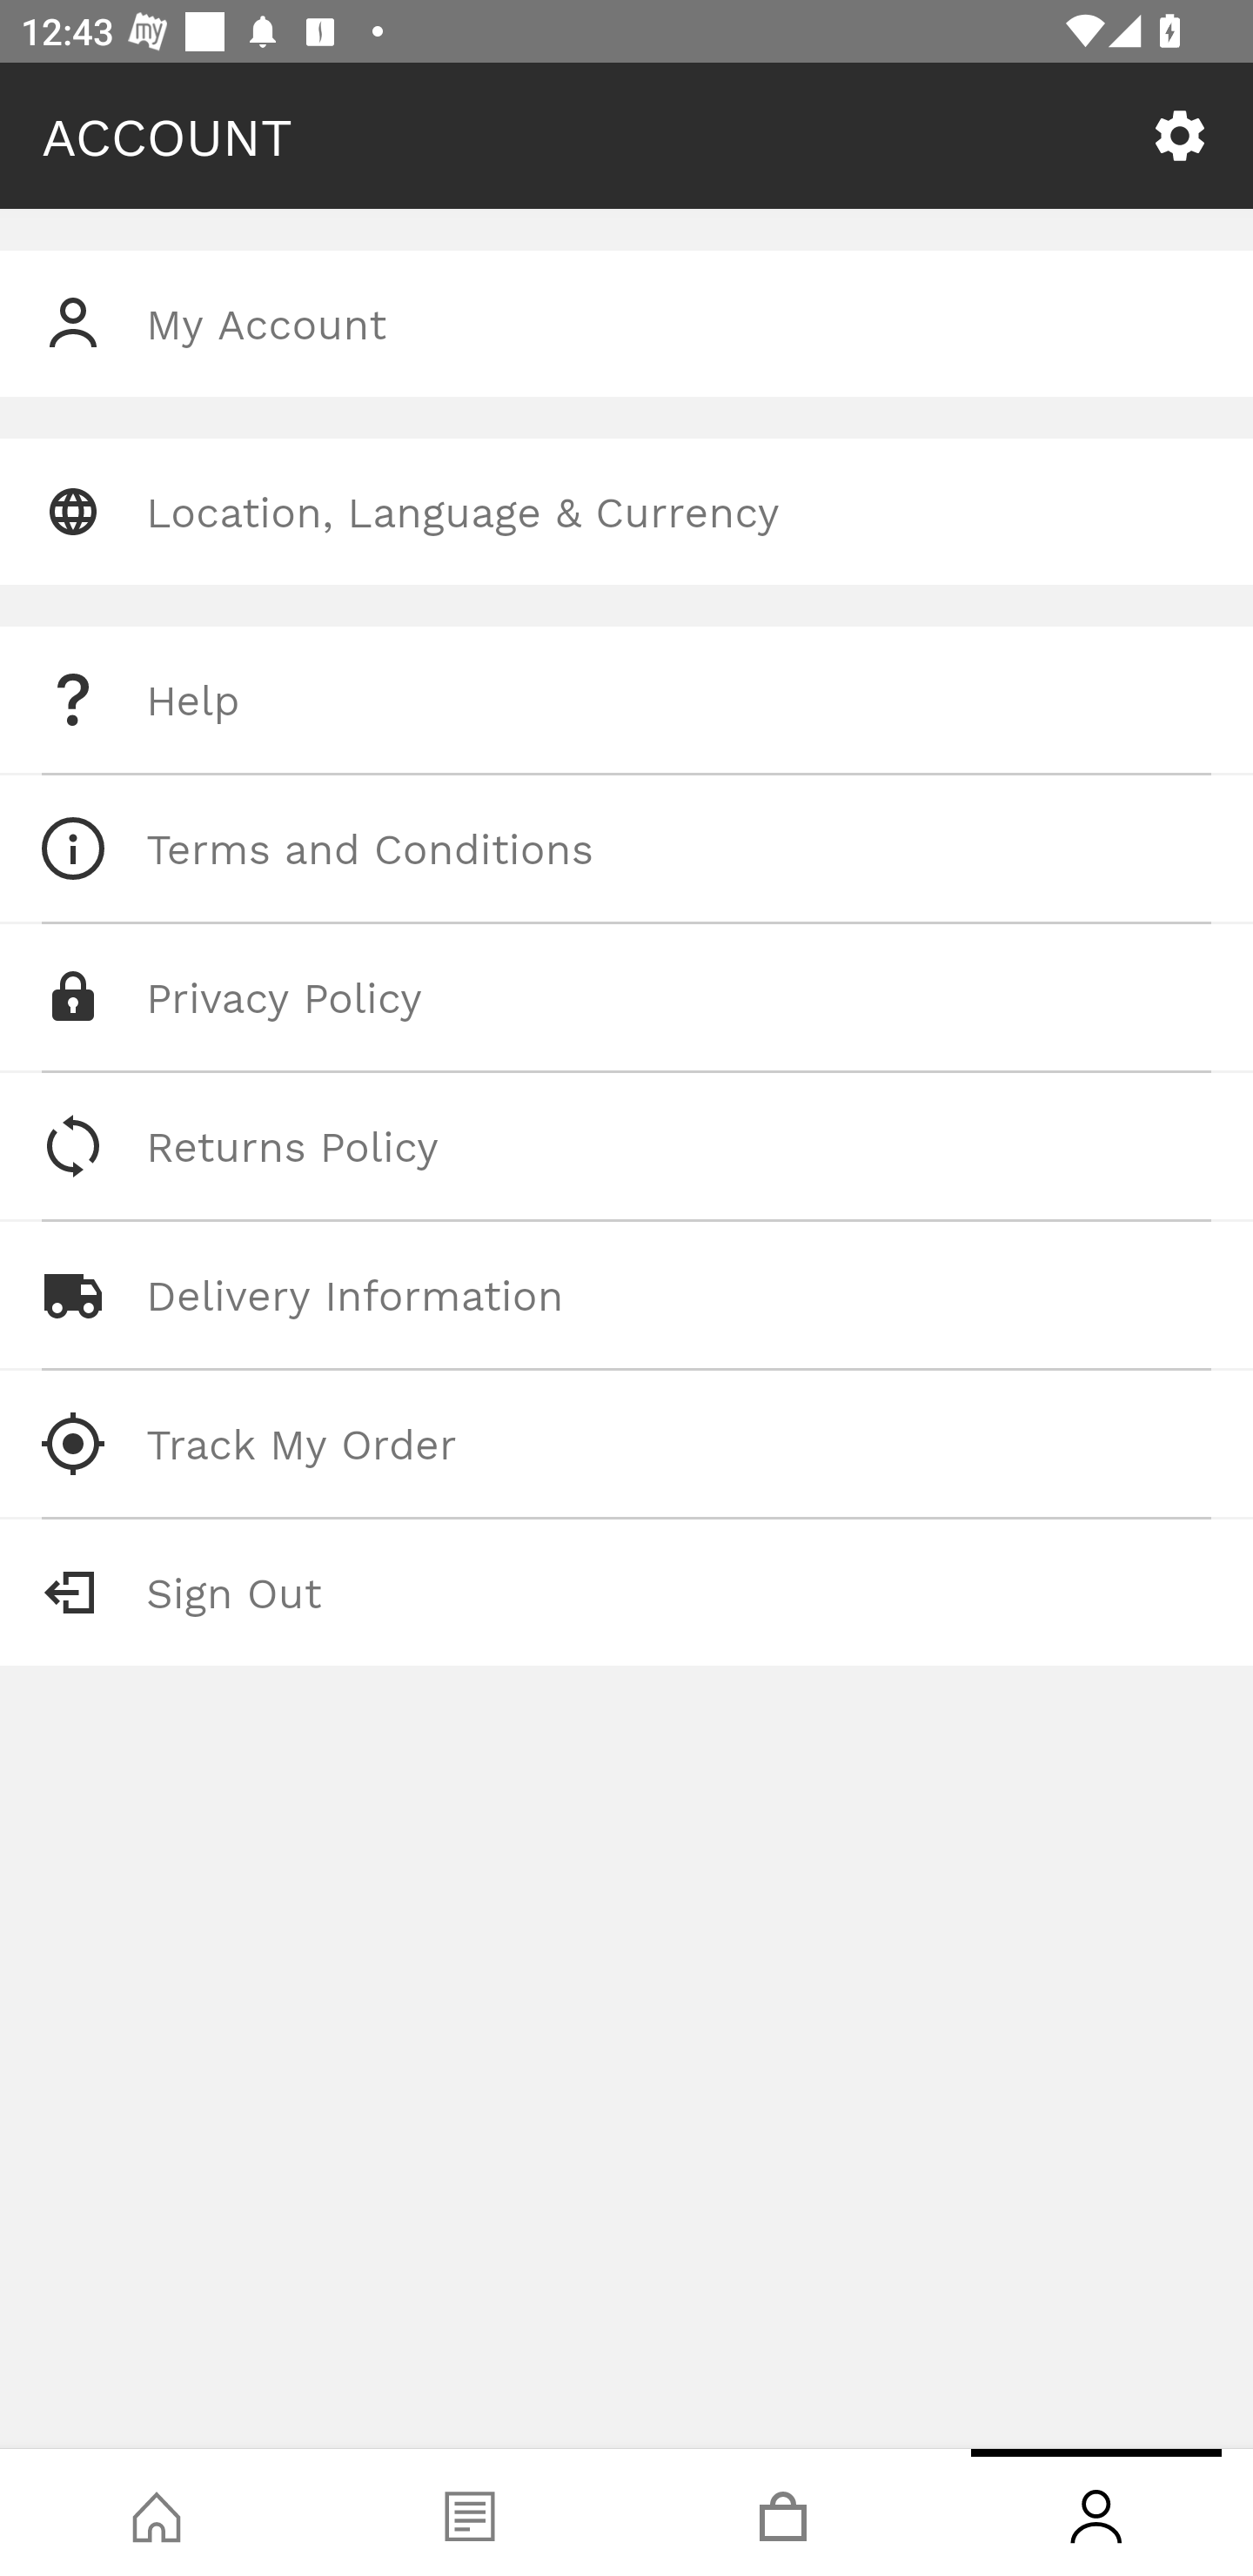 Image resolution: width=1253 pixels, height=2576 pixels. What do you see at coordinates (783, 2512) in the screenshot?
I see `Basket, tab, 3 of 4` at bounding box center [783, 2512].